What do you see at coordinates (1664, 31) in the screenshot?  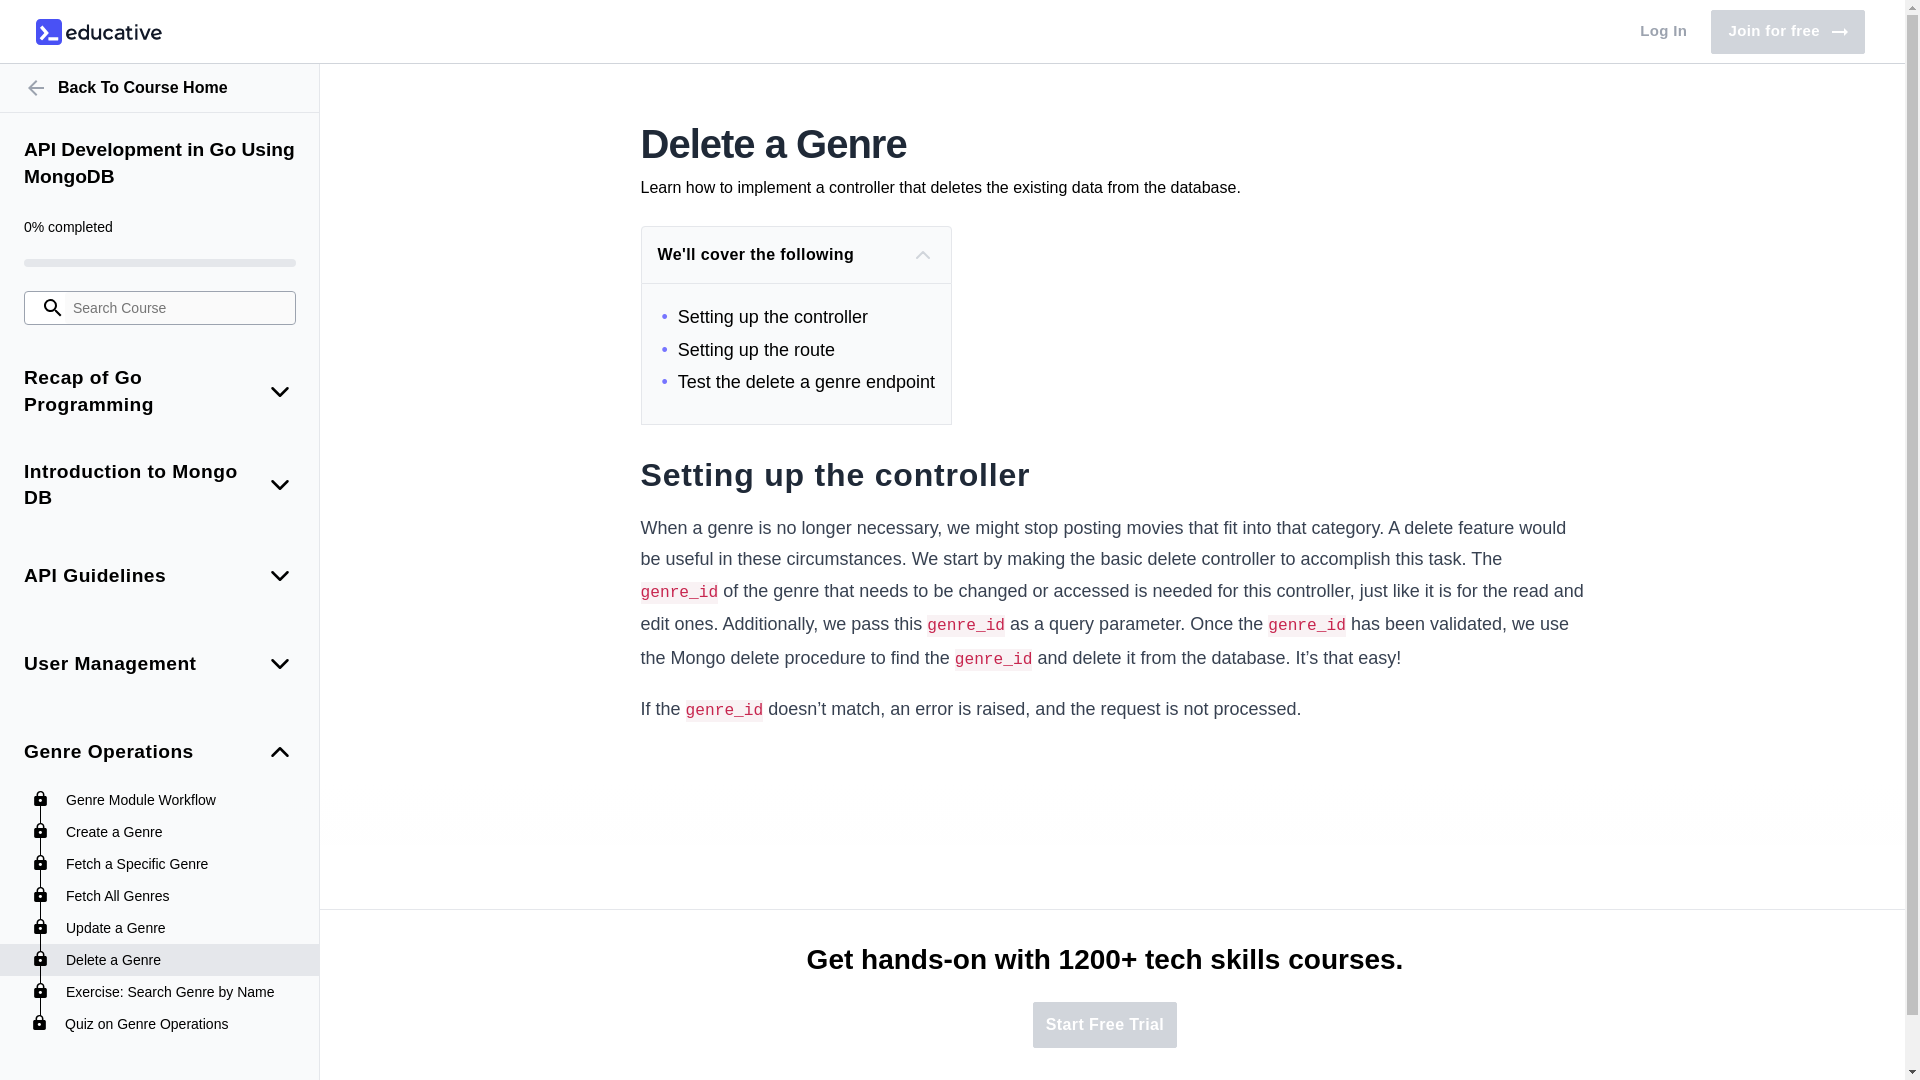 I see `API Development in Go Using MongoDB` at bounding box center [1664, 31].